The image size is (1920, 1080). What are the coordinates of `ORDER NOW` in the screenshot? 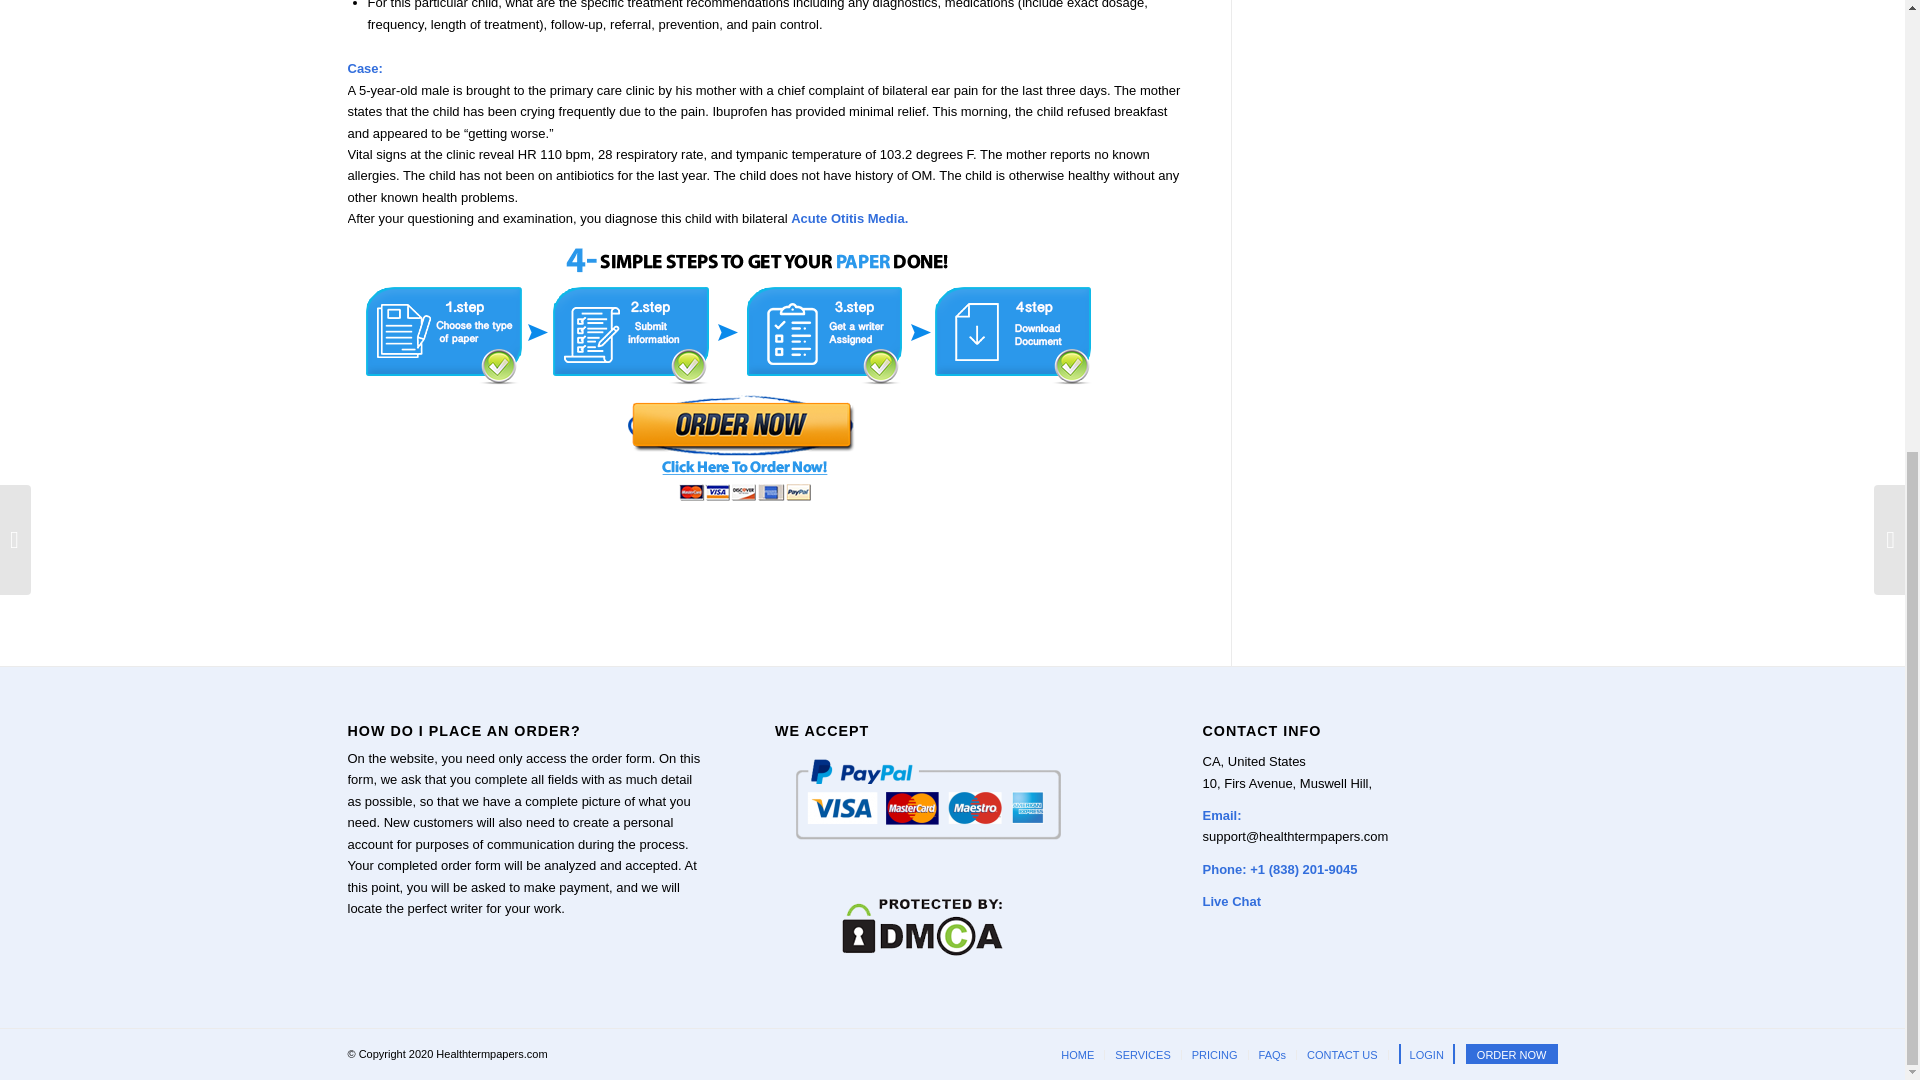 It's located at (1512, 1054).